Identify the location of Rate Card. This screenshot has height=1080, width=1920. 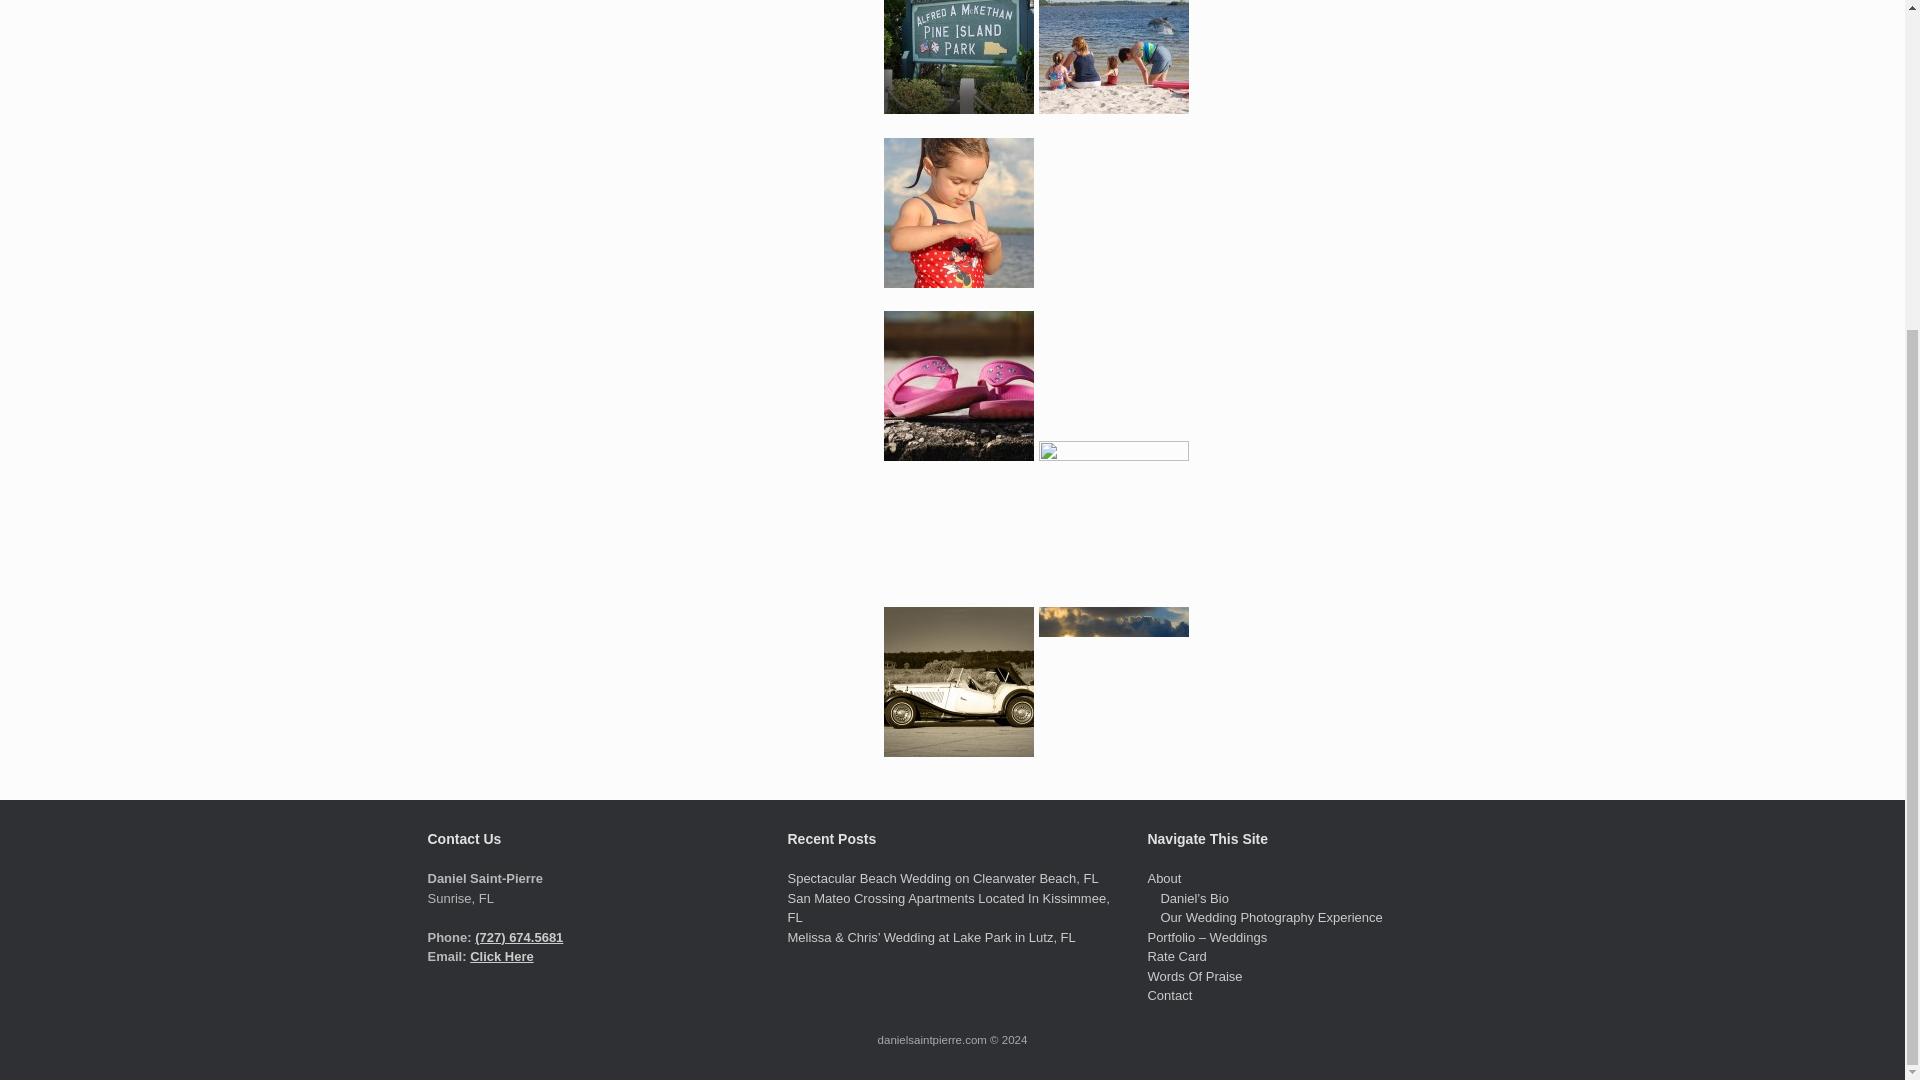
(1176, 956).